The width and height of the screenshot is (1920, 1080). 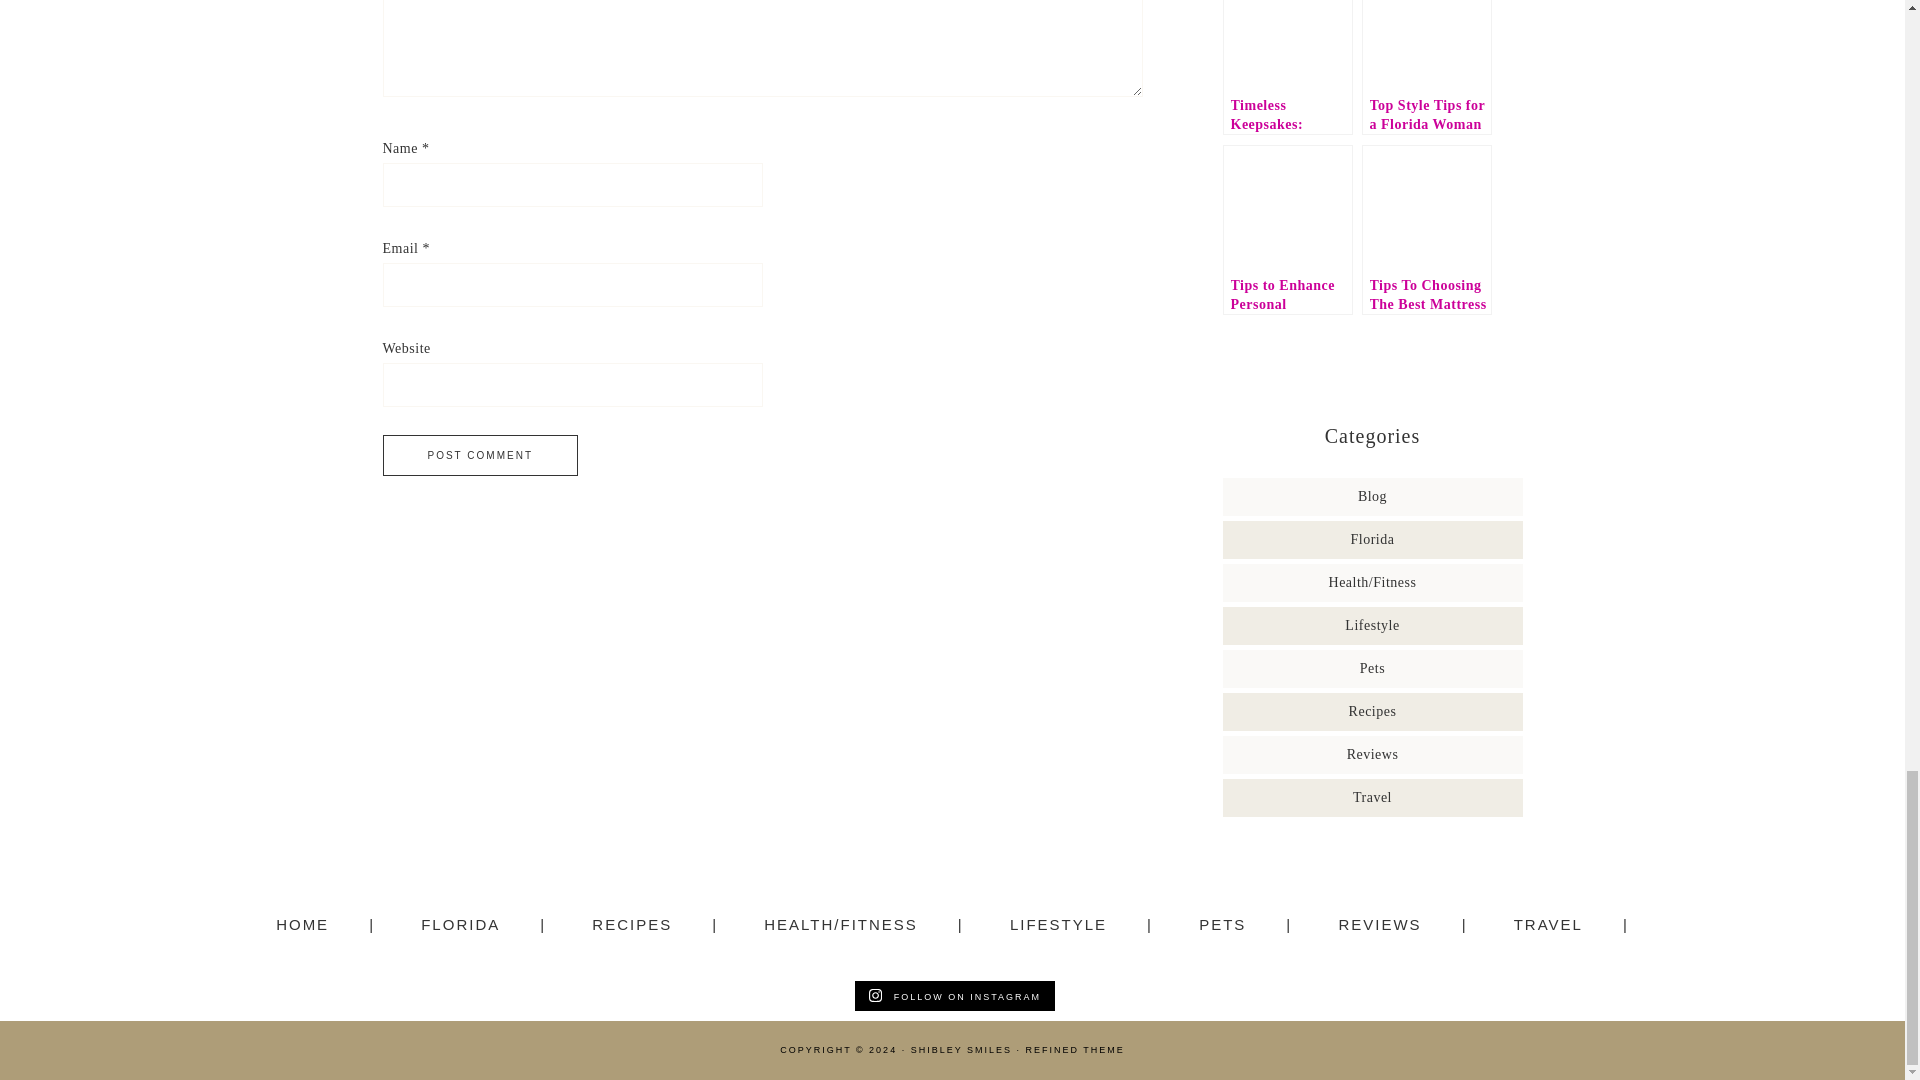 I want to click on Post Comment, so click(x=480, y=456).